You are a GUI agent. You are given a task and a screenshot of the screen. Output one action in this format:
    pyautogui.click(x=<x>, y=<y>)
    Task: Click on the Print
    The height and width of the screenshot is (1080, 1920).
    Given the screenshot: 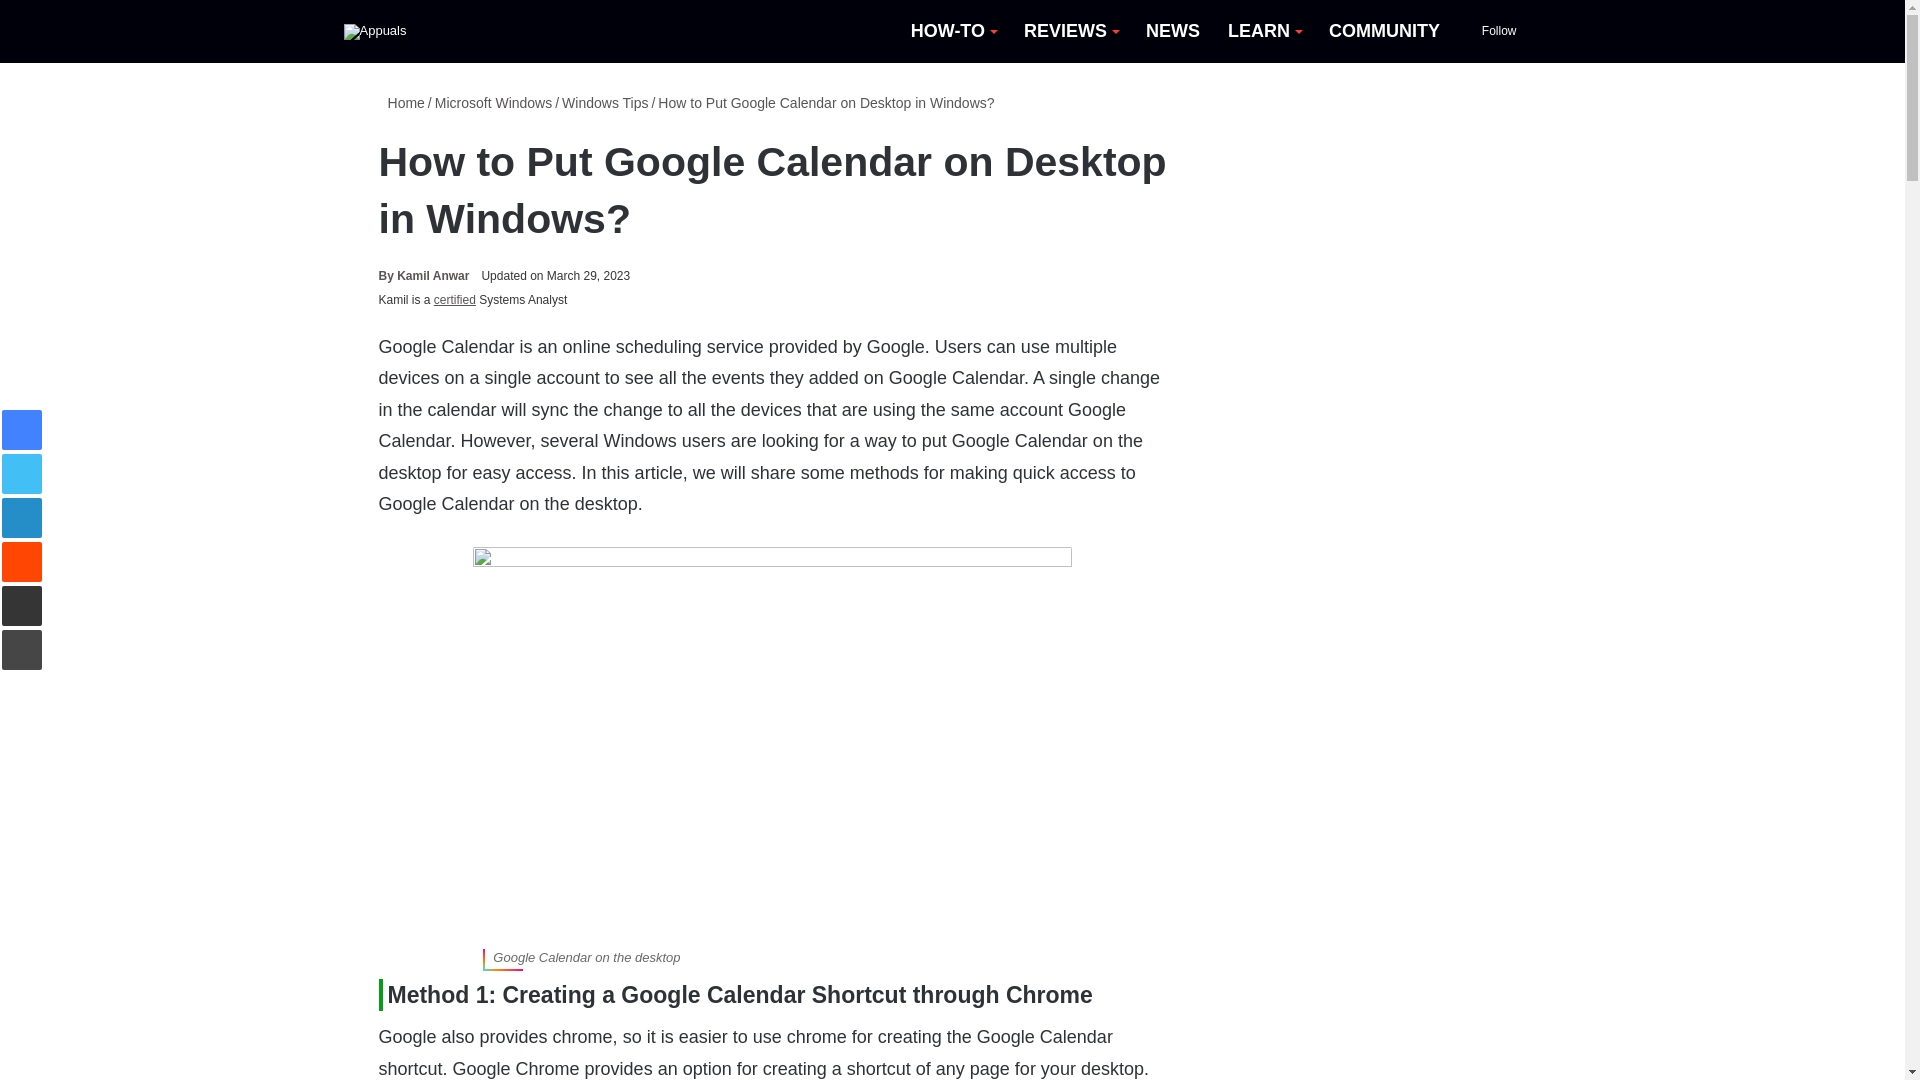 What is the action you would take?
    pyautogui.click(x=22, y=649)
    